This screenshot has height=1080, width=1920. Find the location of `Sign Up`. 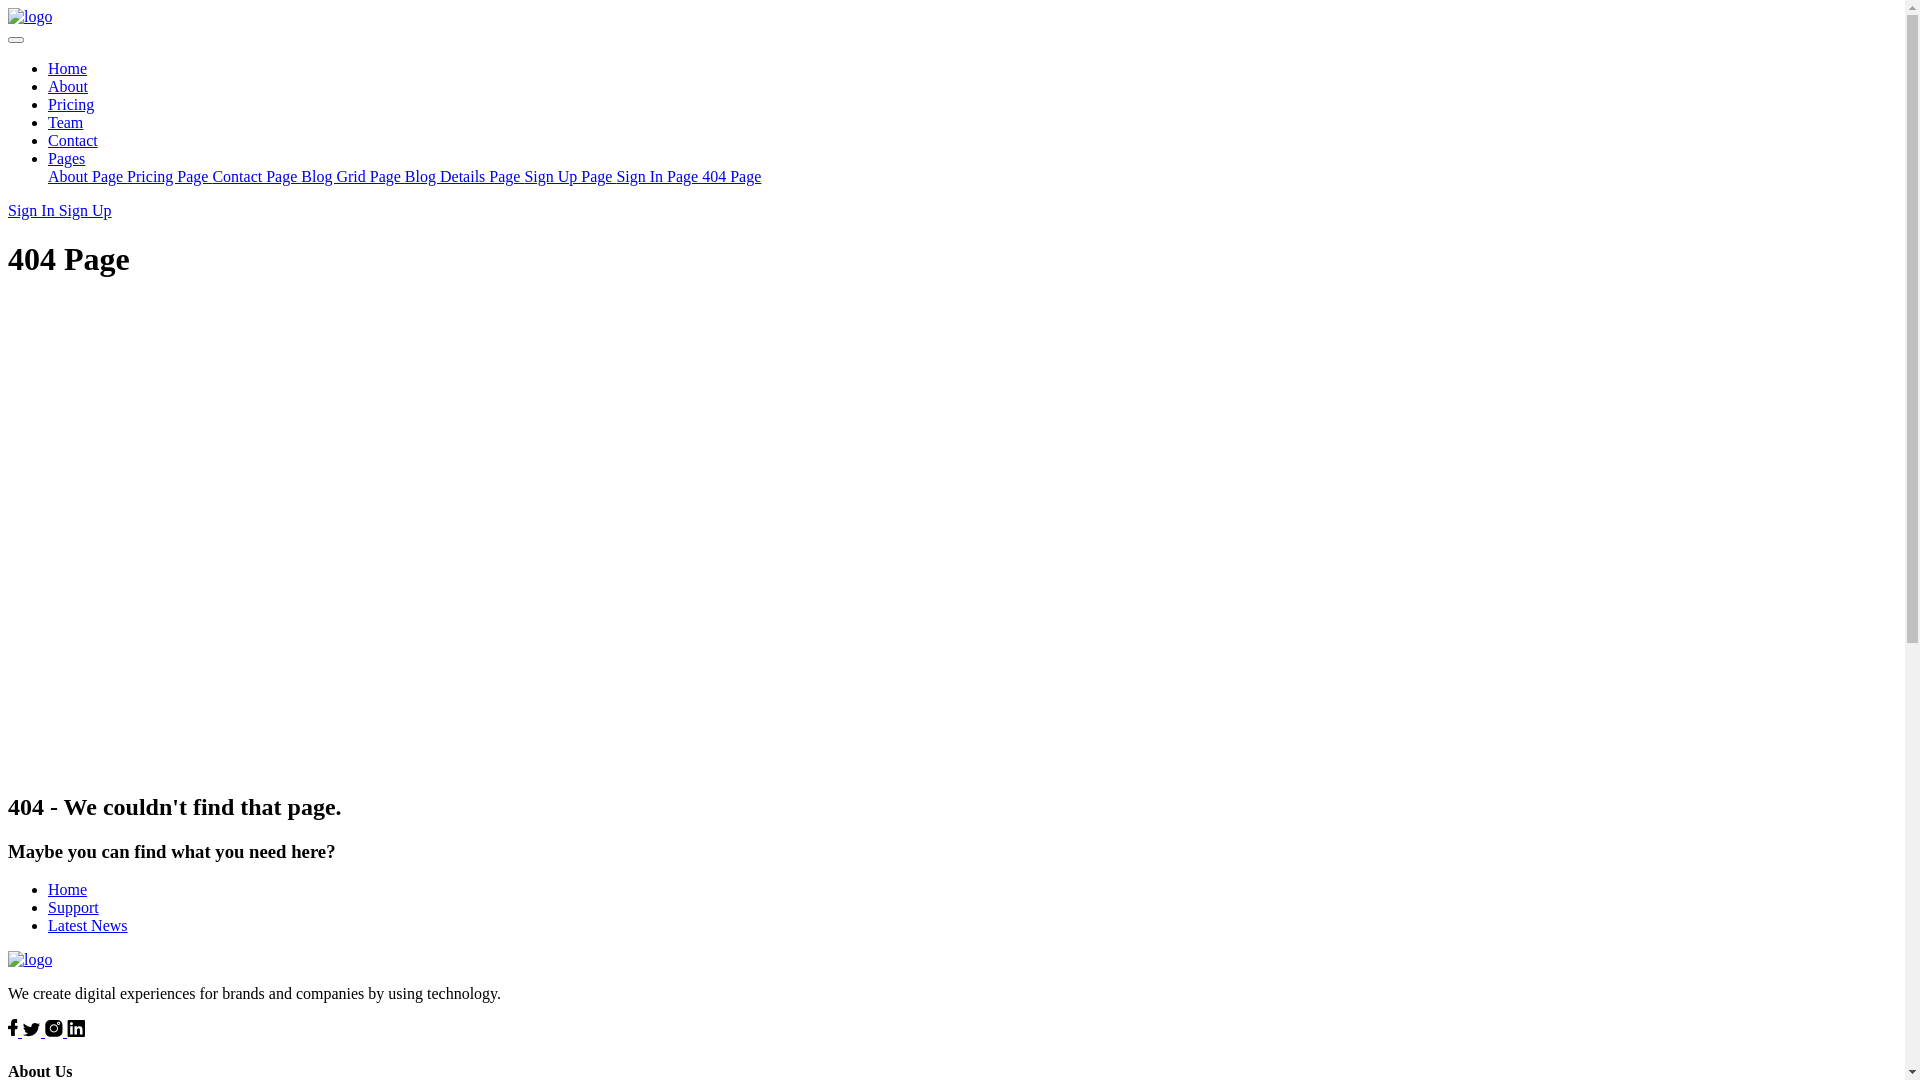

Sign Up is located at coordinates (86, 210).